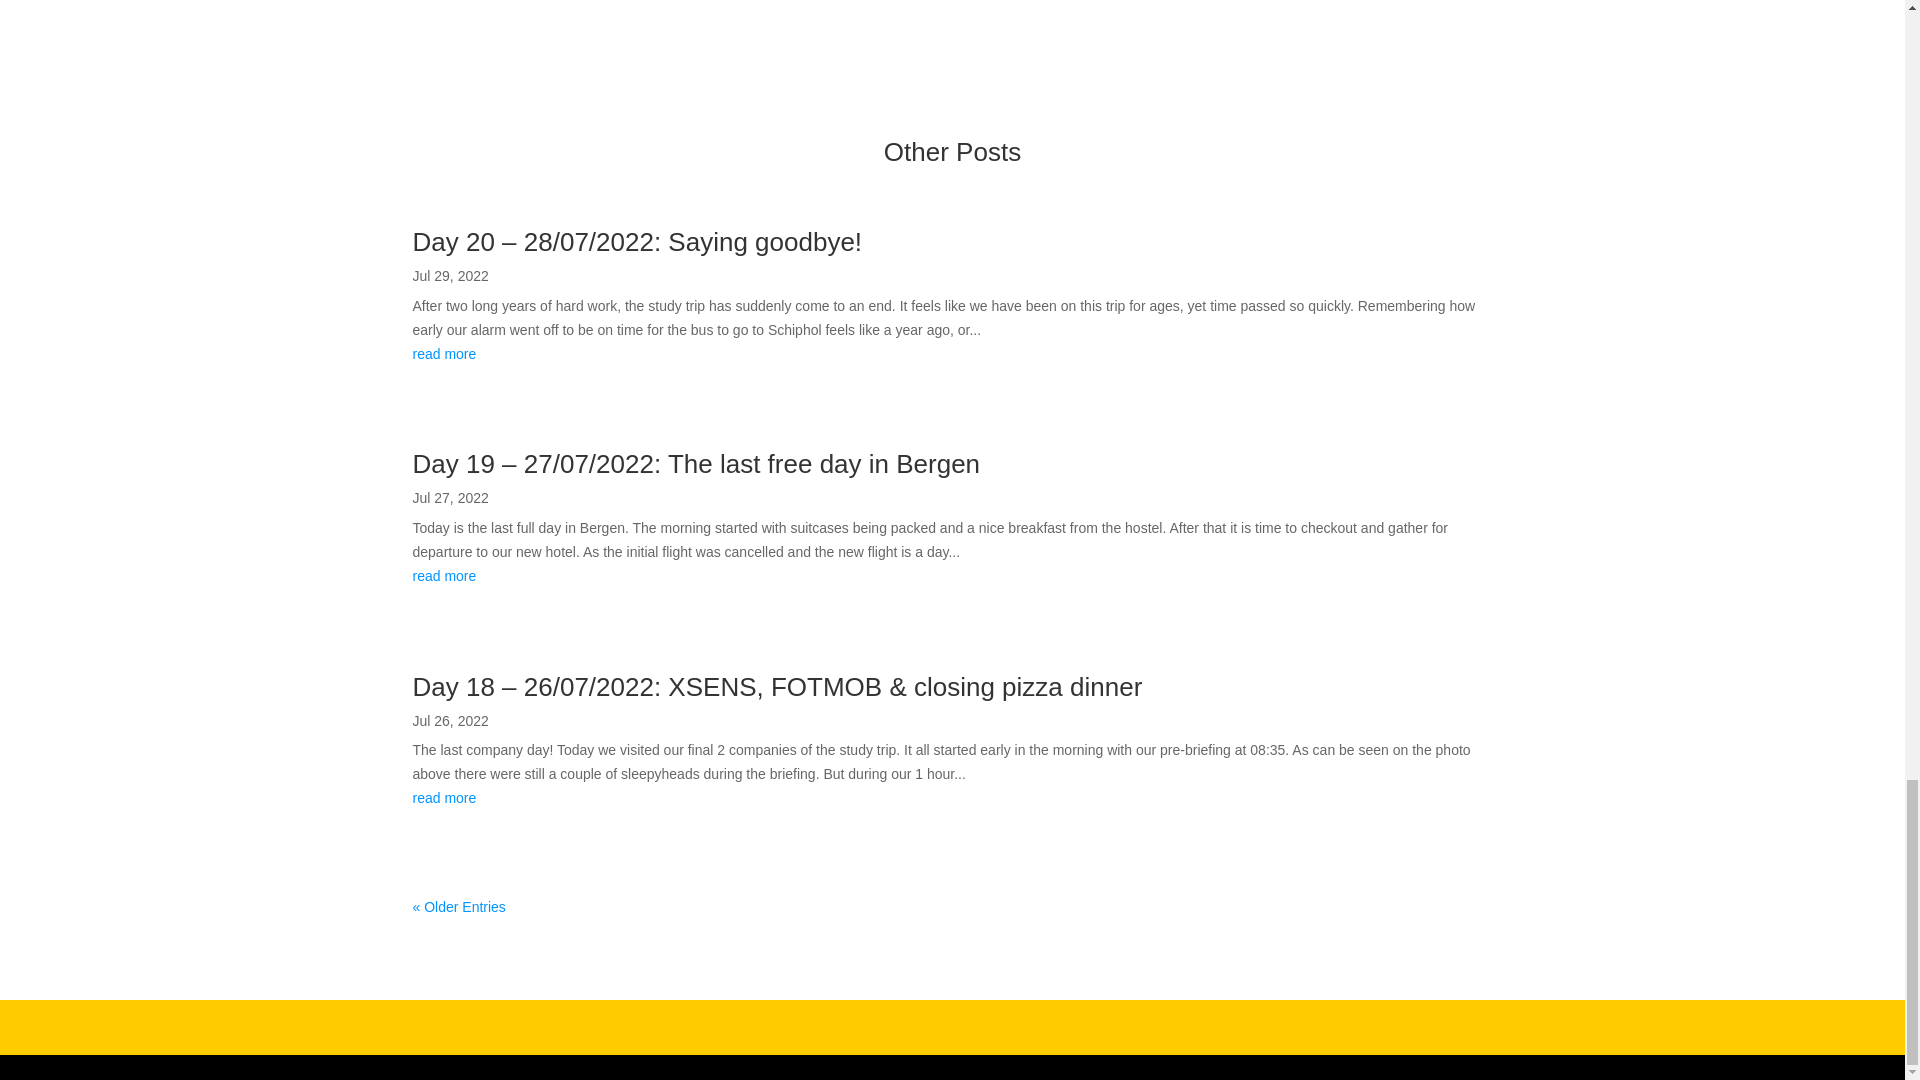 The width and height of the screenshot is (1920, 1080). Describe the element at coordinates (952, 355) in the screenshot. I see `read more` at that location.